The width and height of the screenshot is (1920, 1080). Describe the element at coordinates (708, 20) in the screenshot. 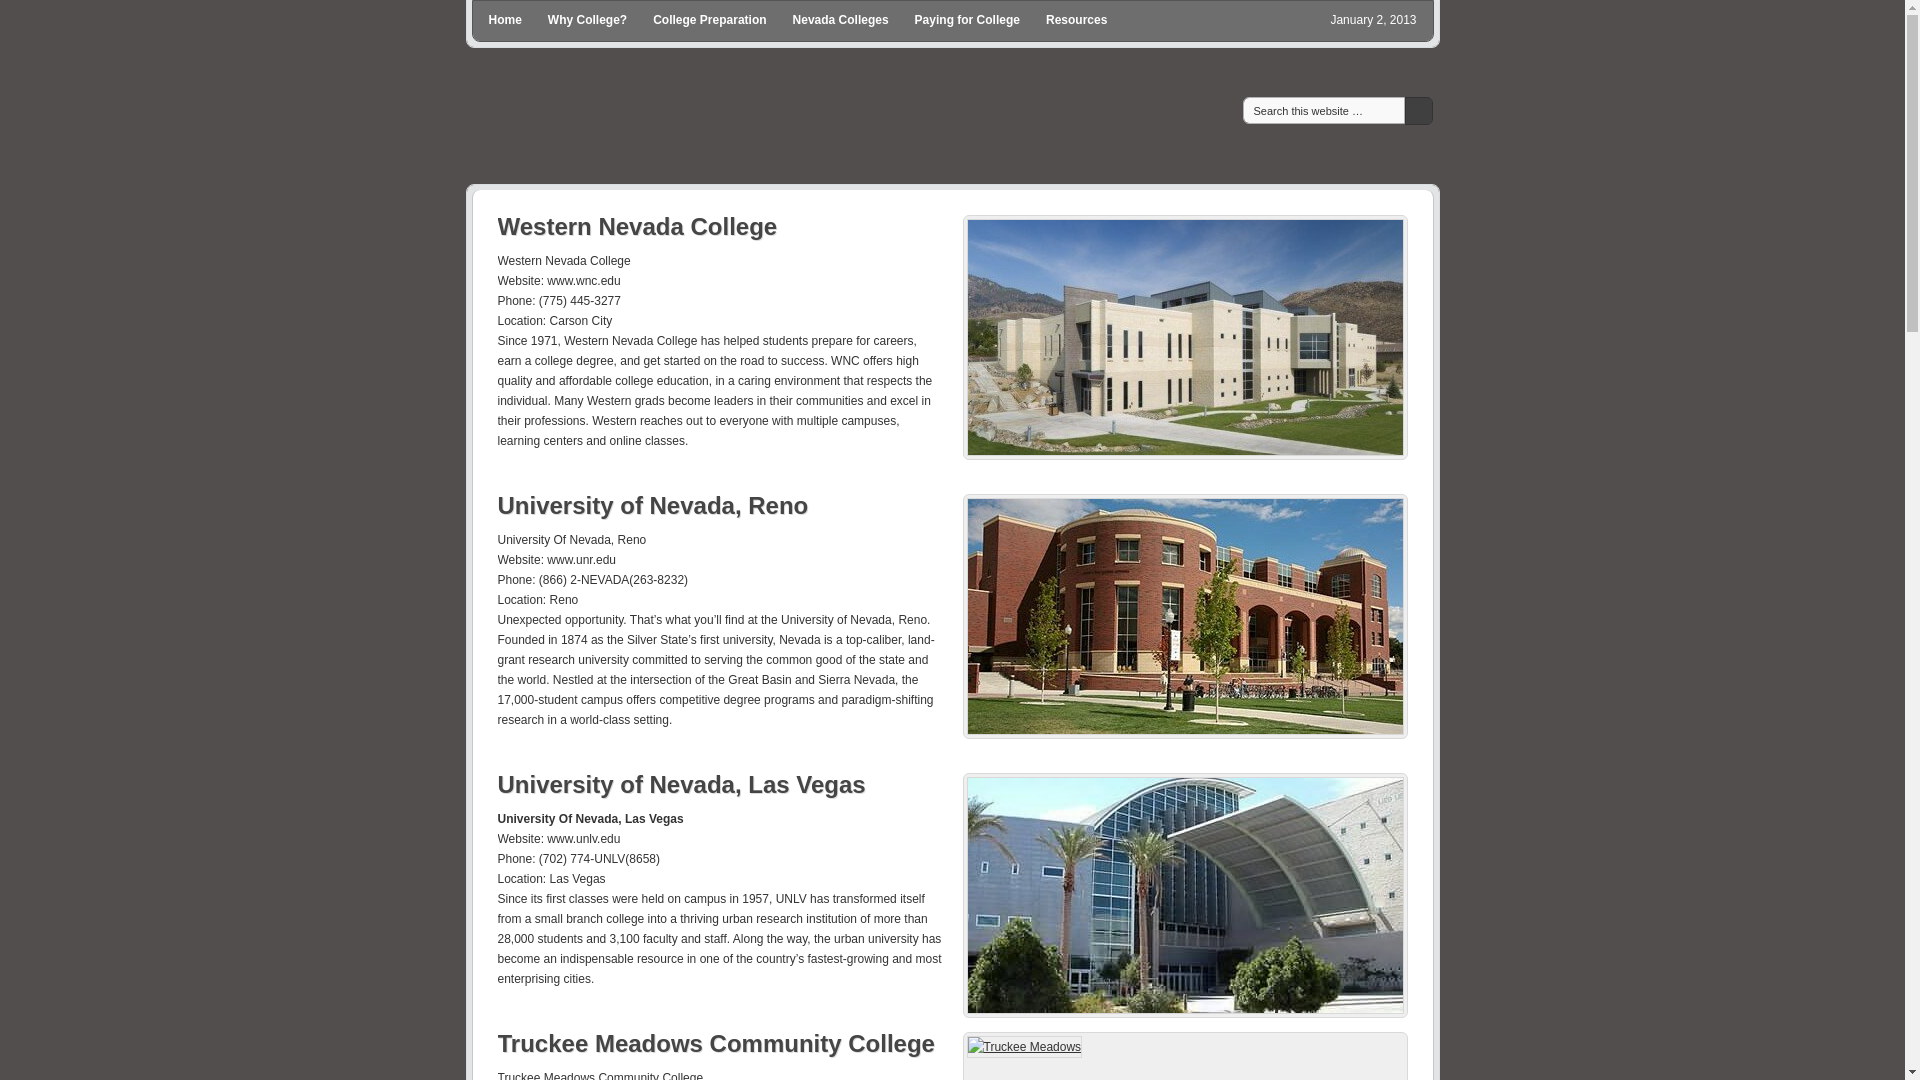

I see `College Preparation` at that location.